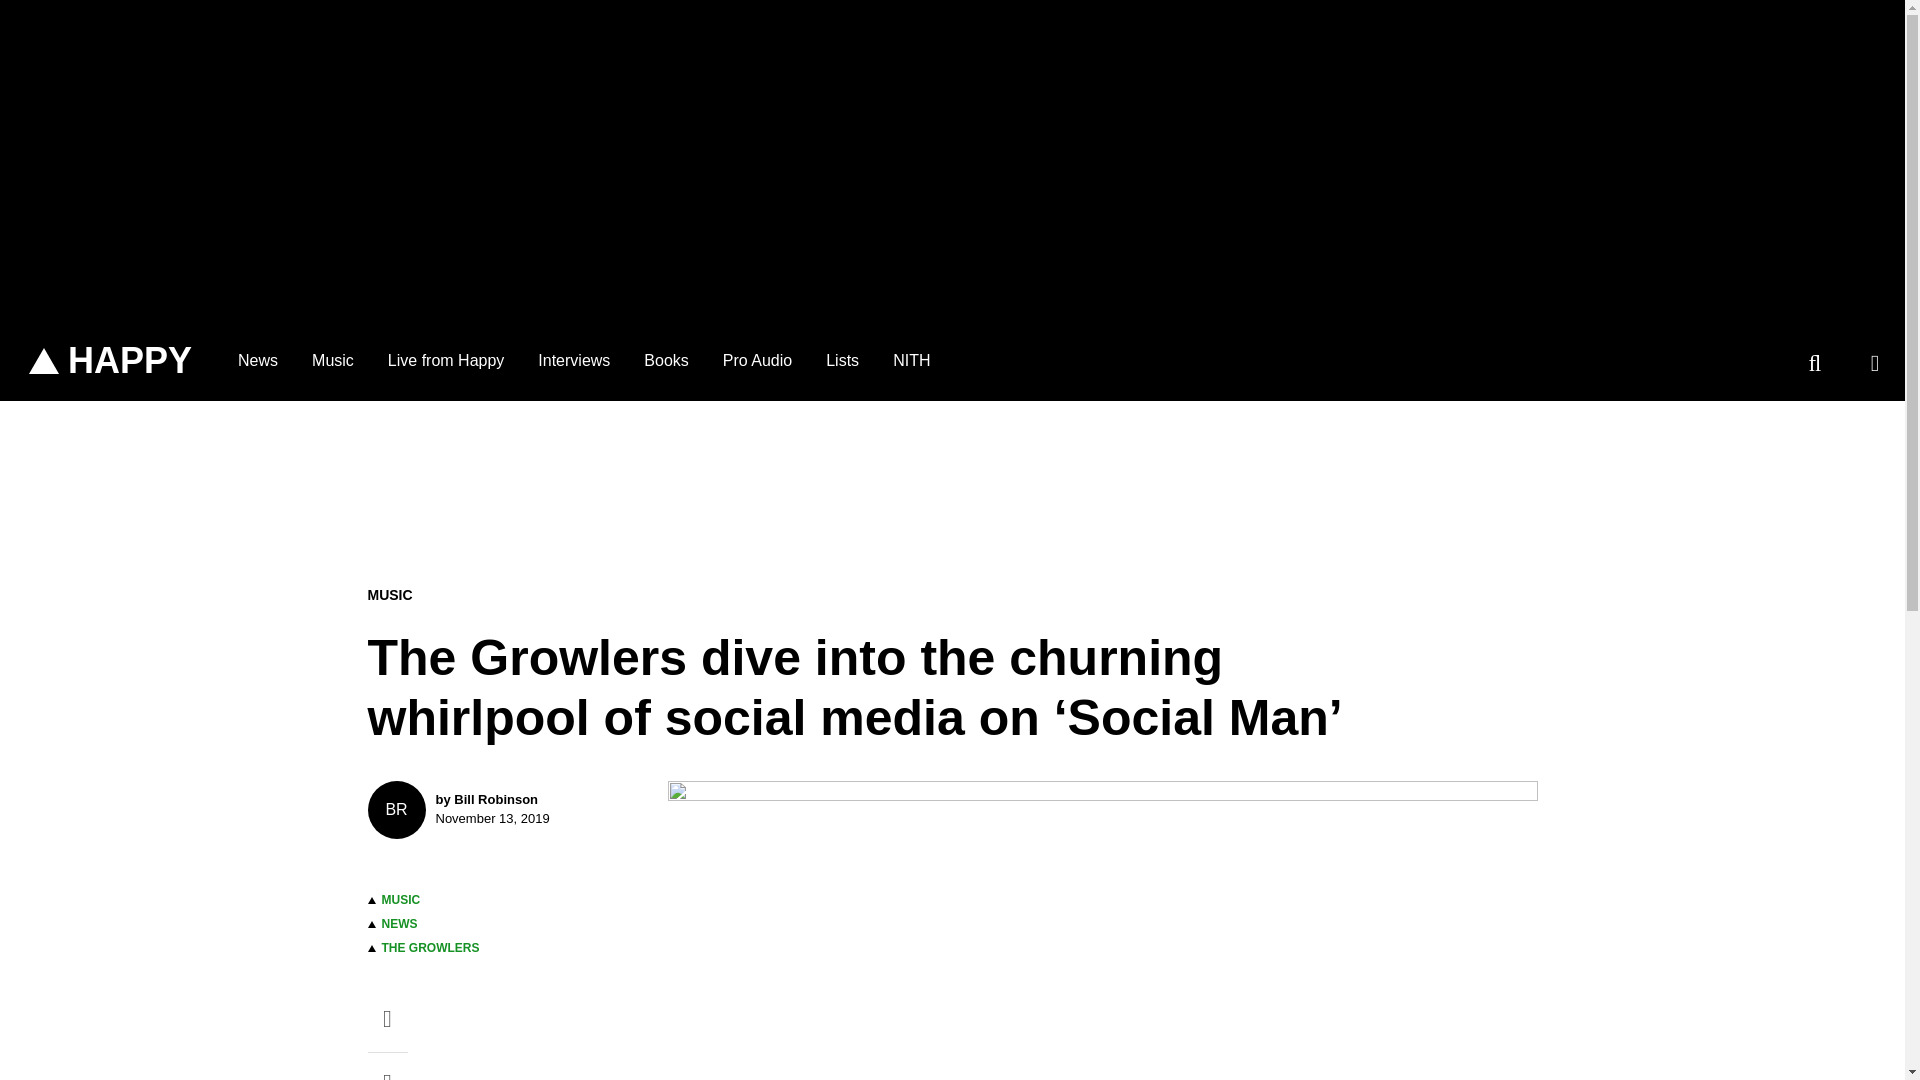 This screenshot has height=1080, width=1920. Describe the element at coordinates (258, 360) in the screenshot. I see `News` at that location.